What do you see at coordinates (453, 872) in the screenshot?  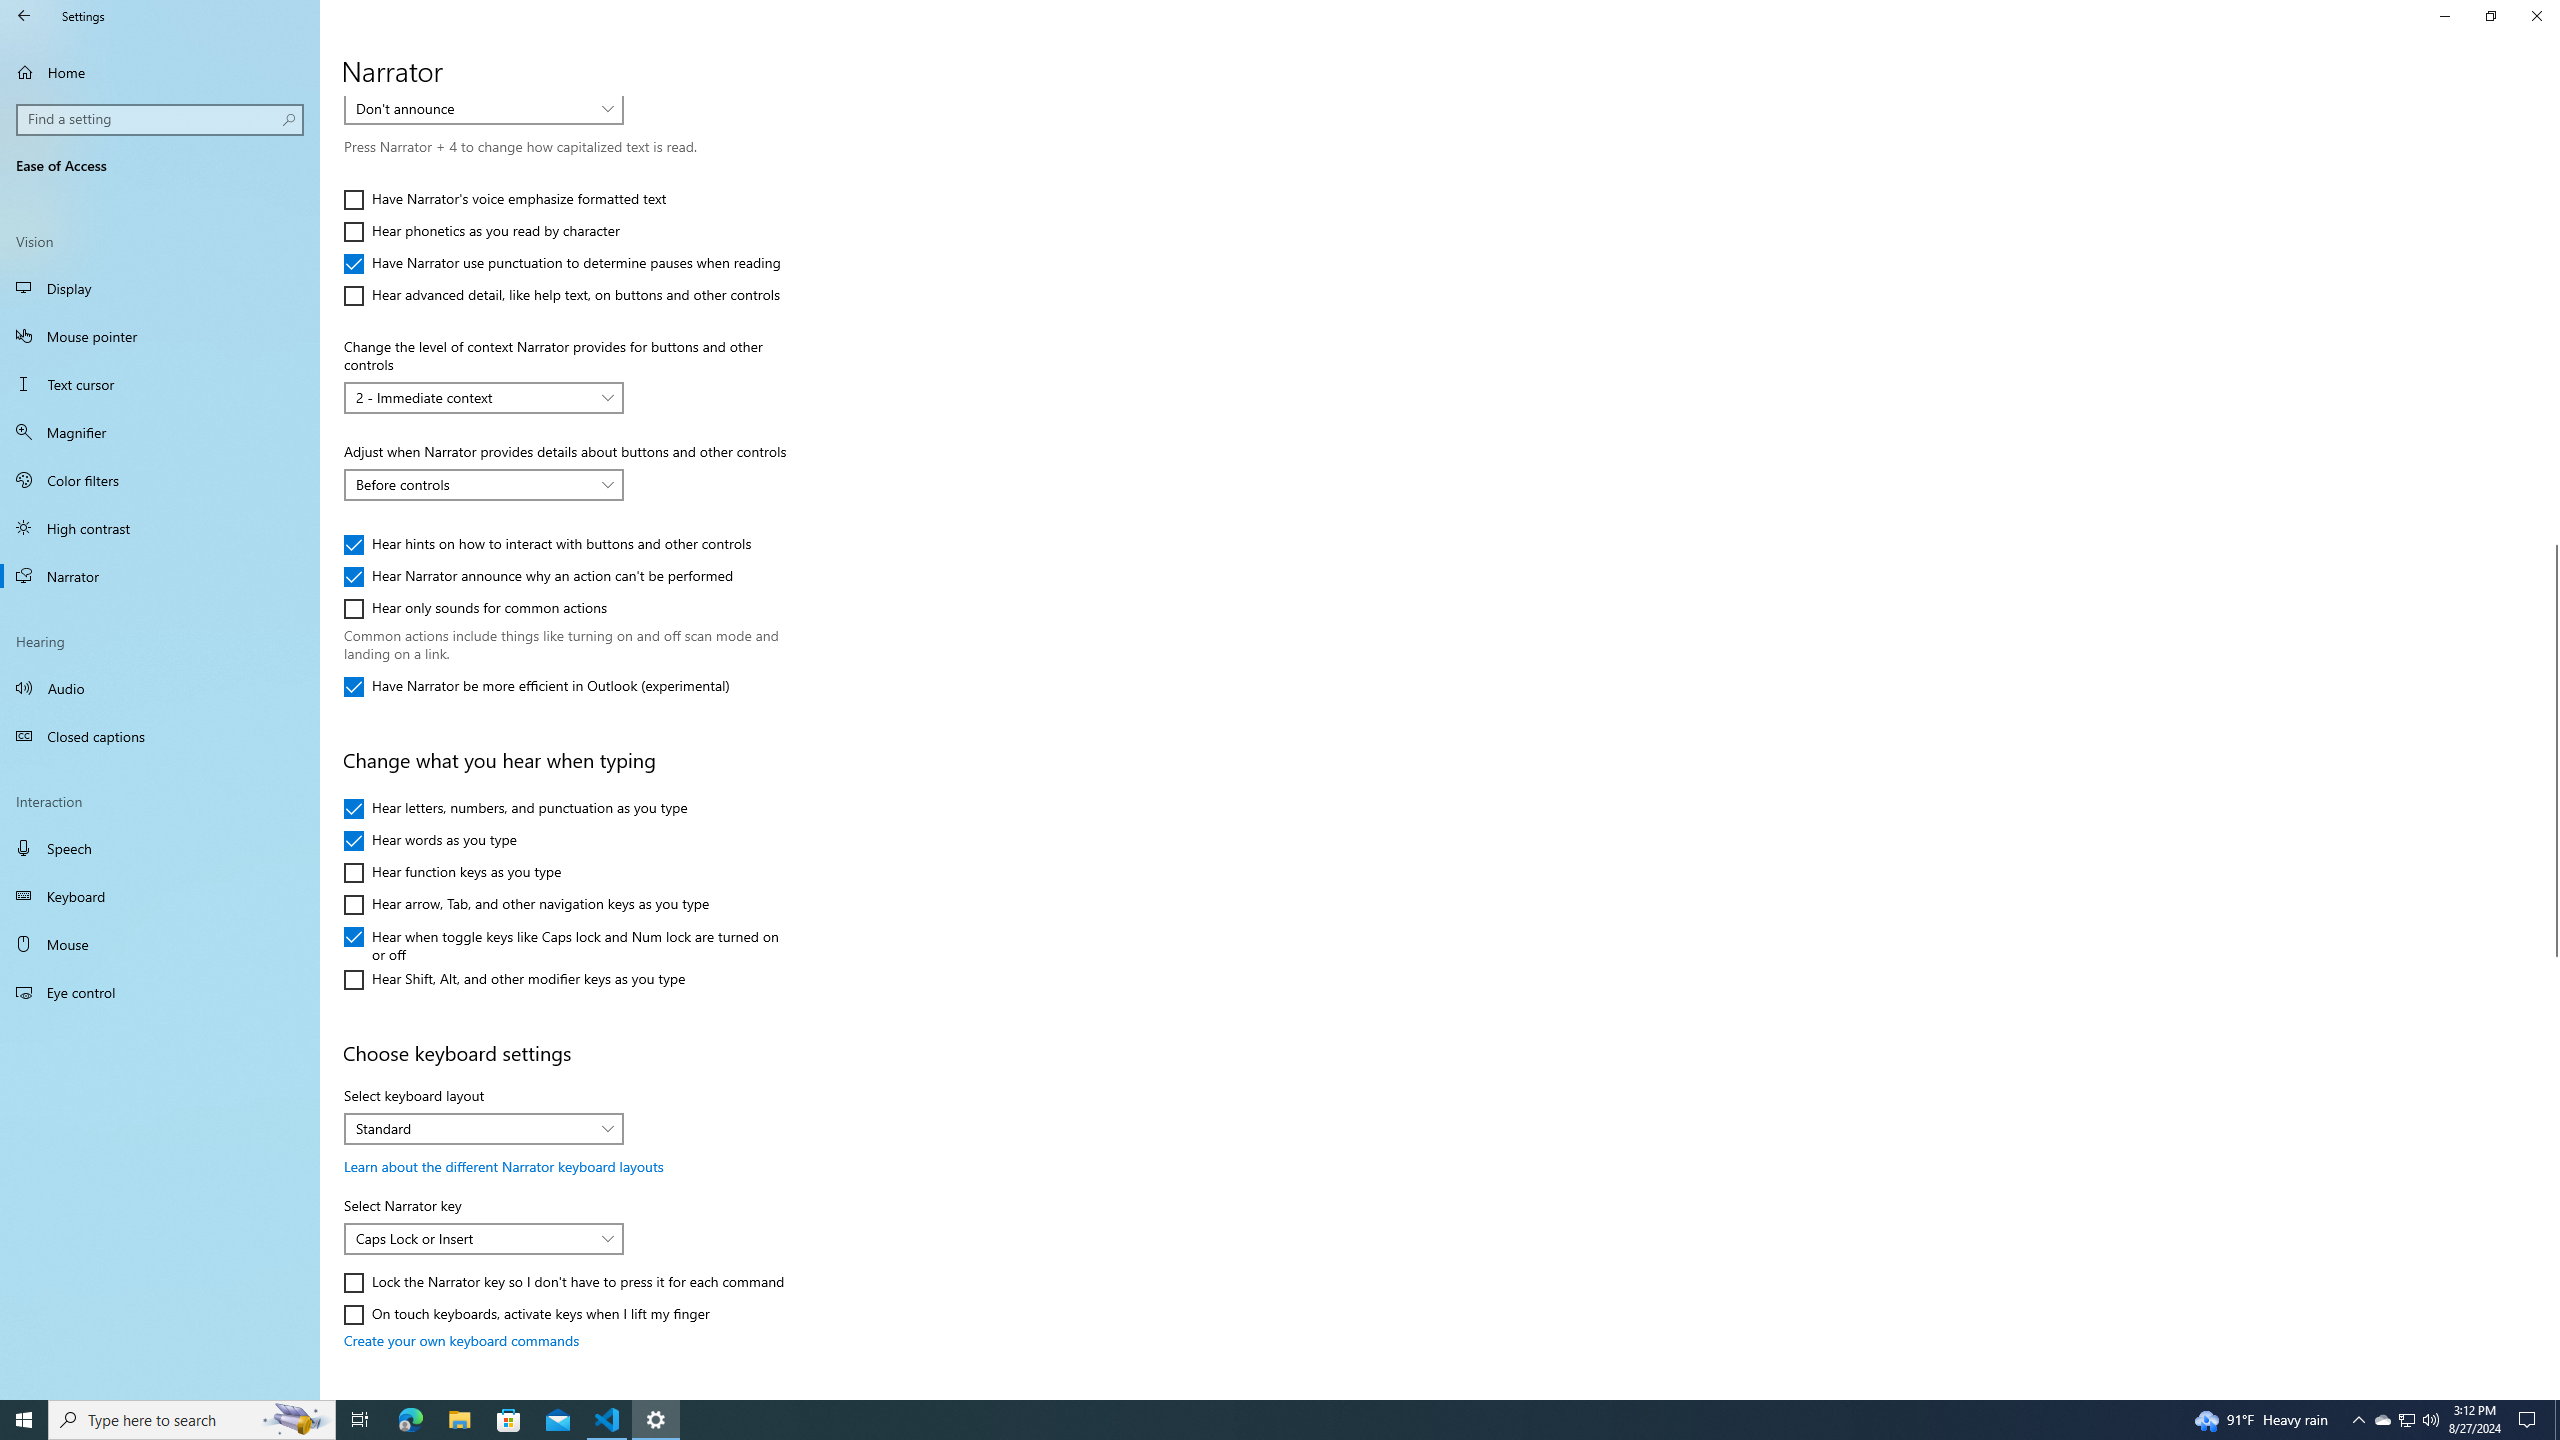 I see `Hear function keys as you type` at bounding box center [453, 872].